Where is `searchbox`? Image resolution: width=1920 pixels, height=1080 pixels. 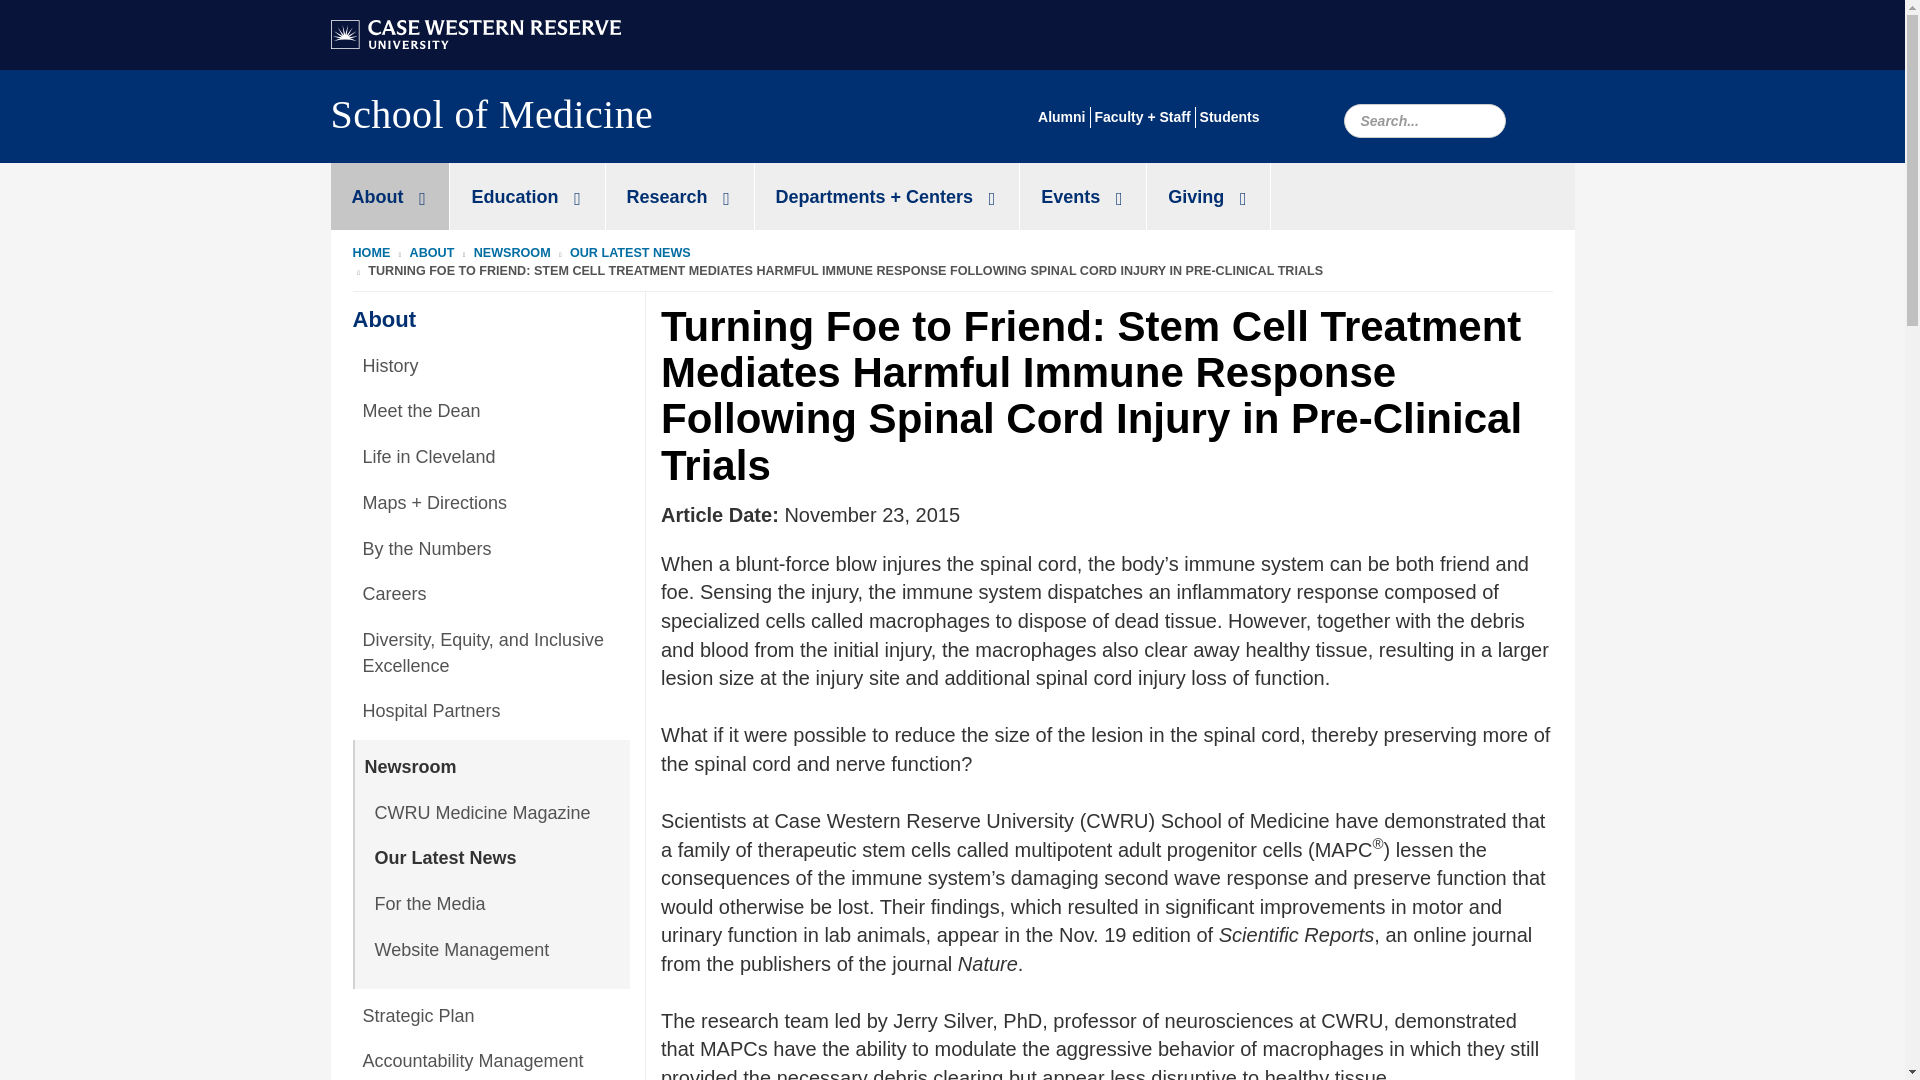
searchbox is located at coordinates (1424, 120).